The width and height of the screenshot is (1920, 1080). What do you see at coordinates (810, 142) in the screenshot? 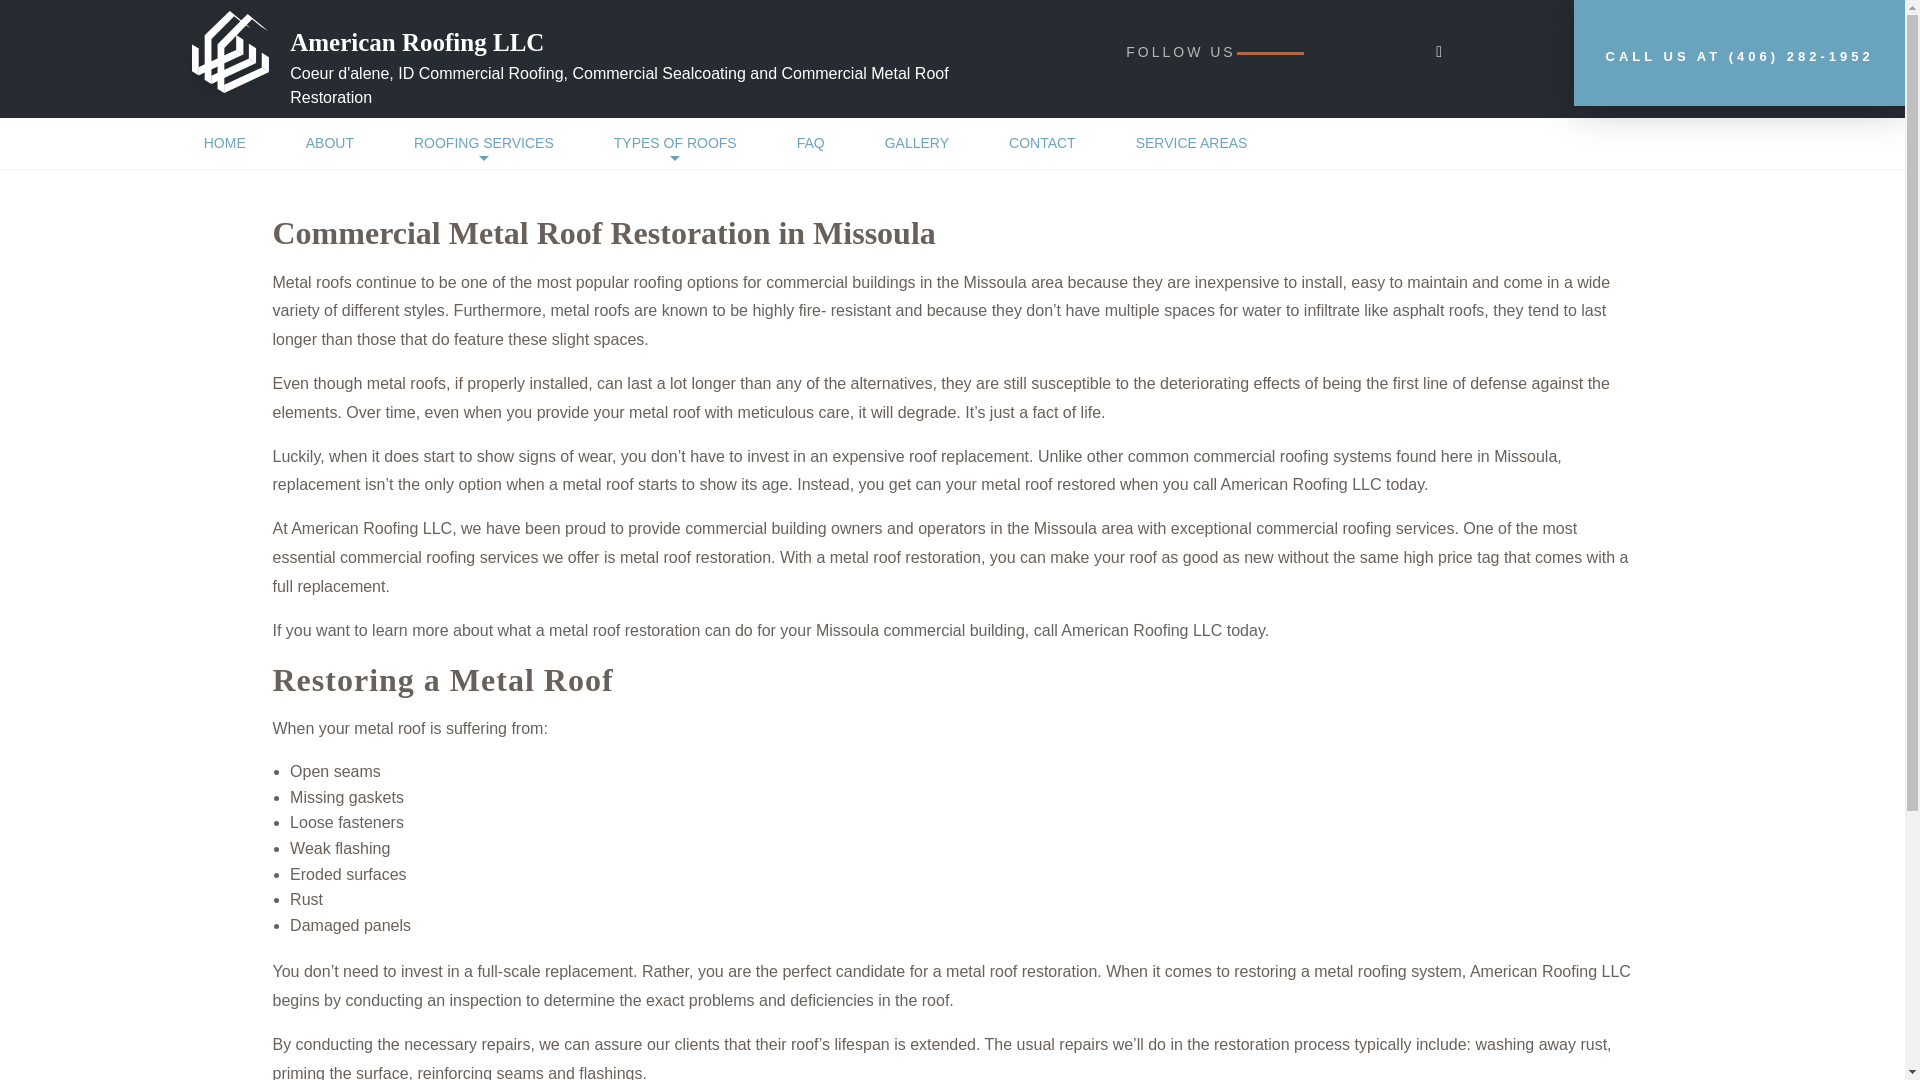
I see `FAQ` at bounding box center [810, 142].